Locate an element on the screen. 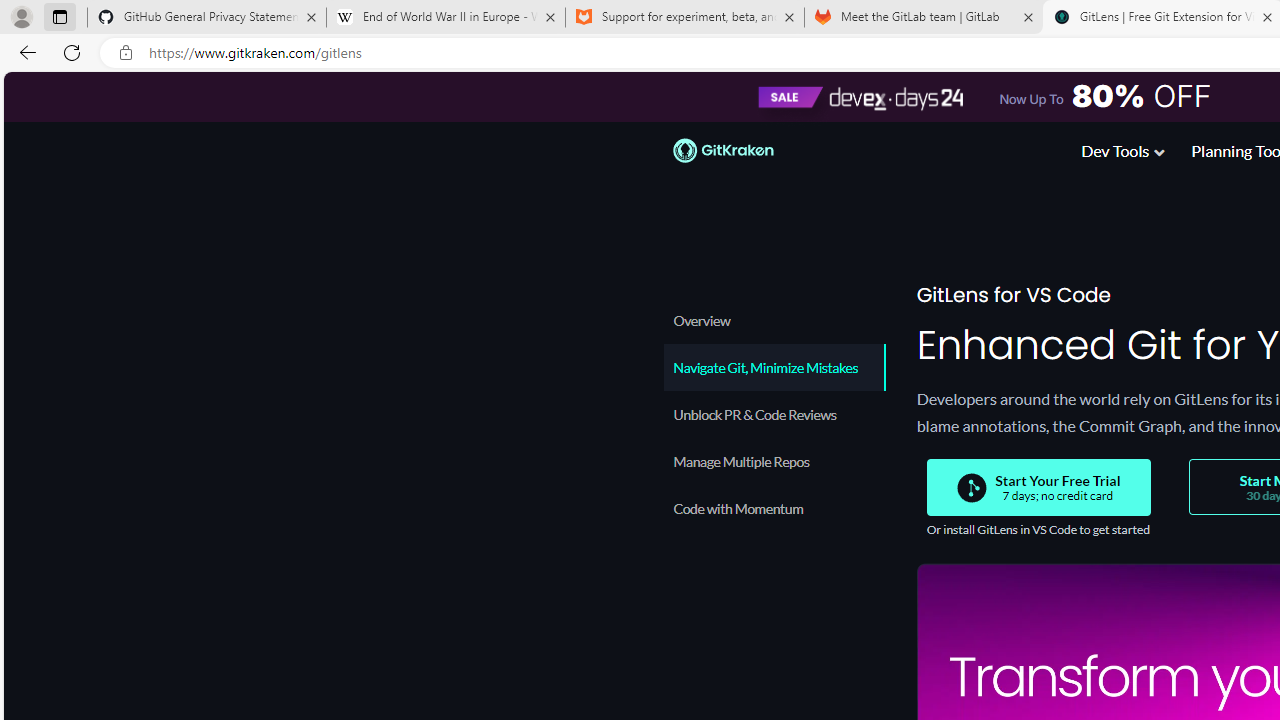  GitHub General Privacy Statement - GitHub Docs is located at coordinates (207, 18).